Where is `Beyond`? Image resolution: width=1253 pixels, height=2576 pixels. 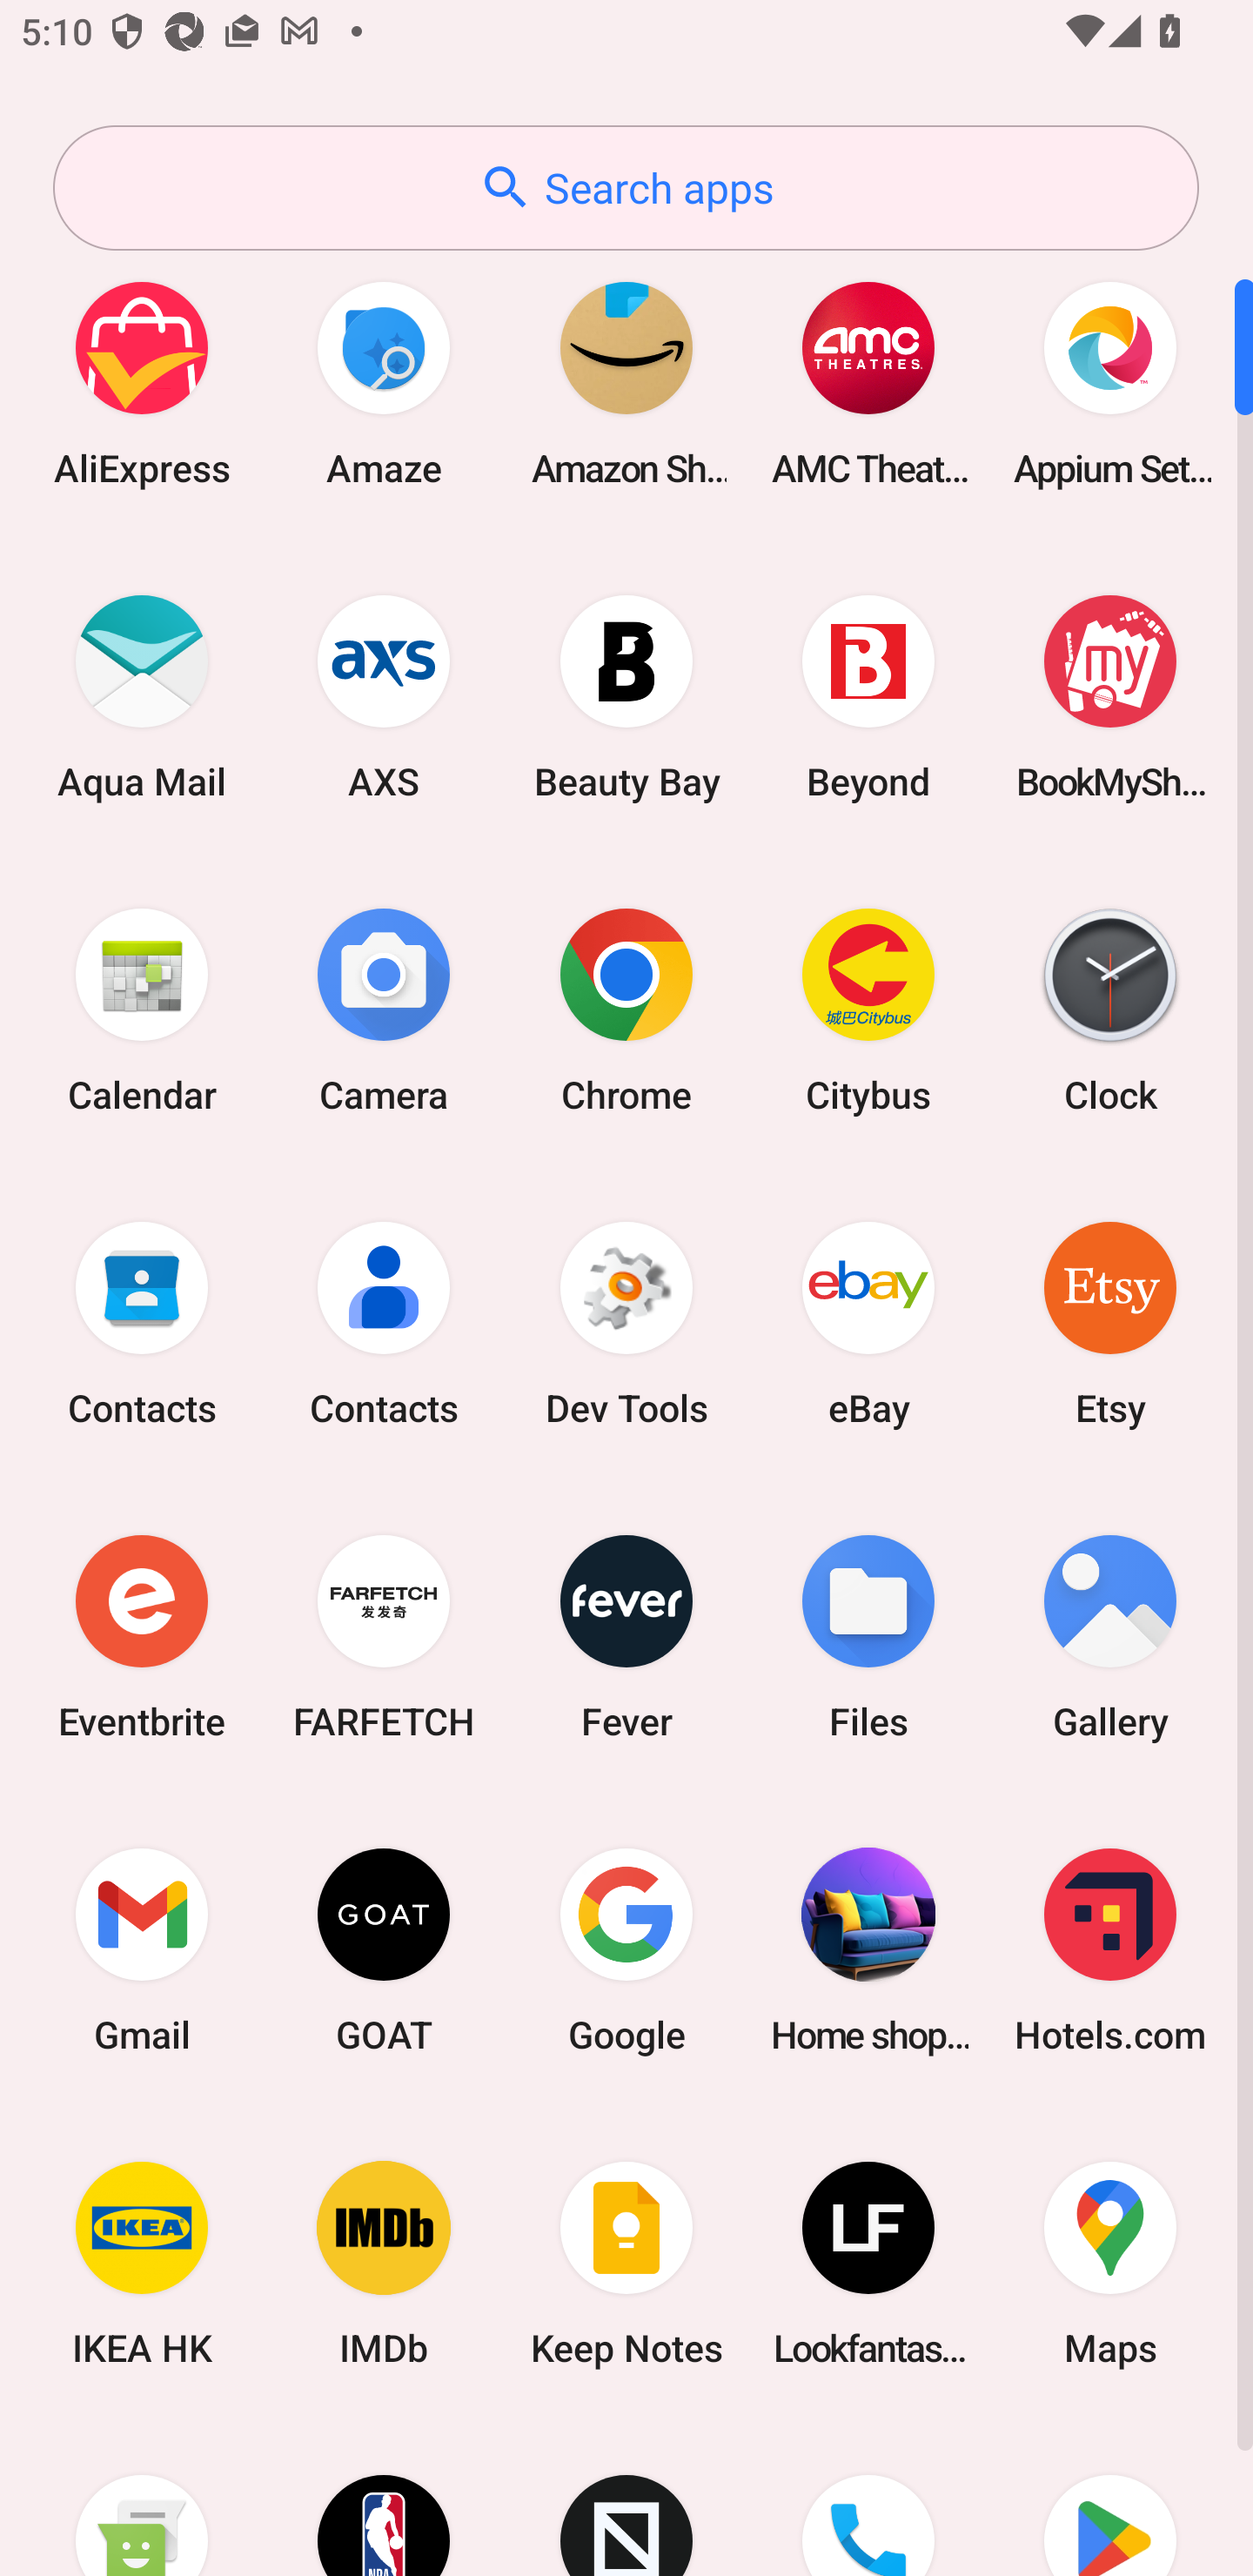 Beyond is located at coordinates (868, 696).